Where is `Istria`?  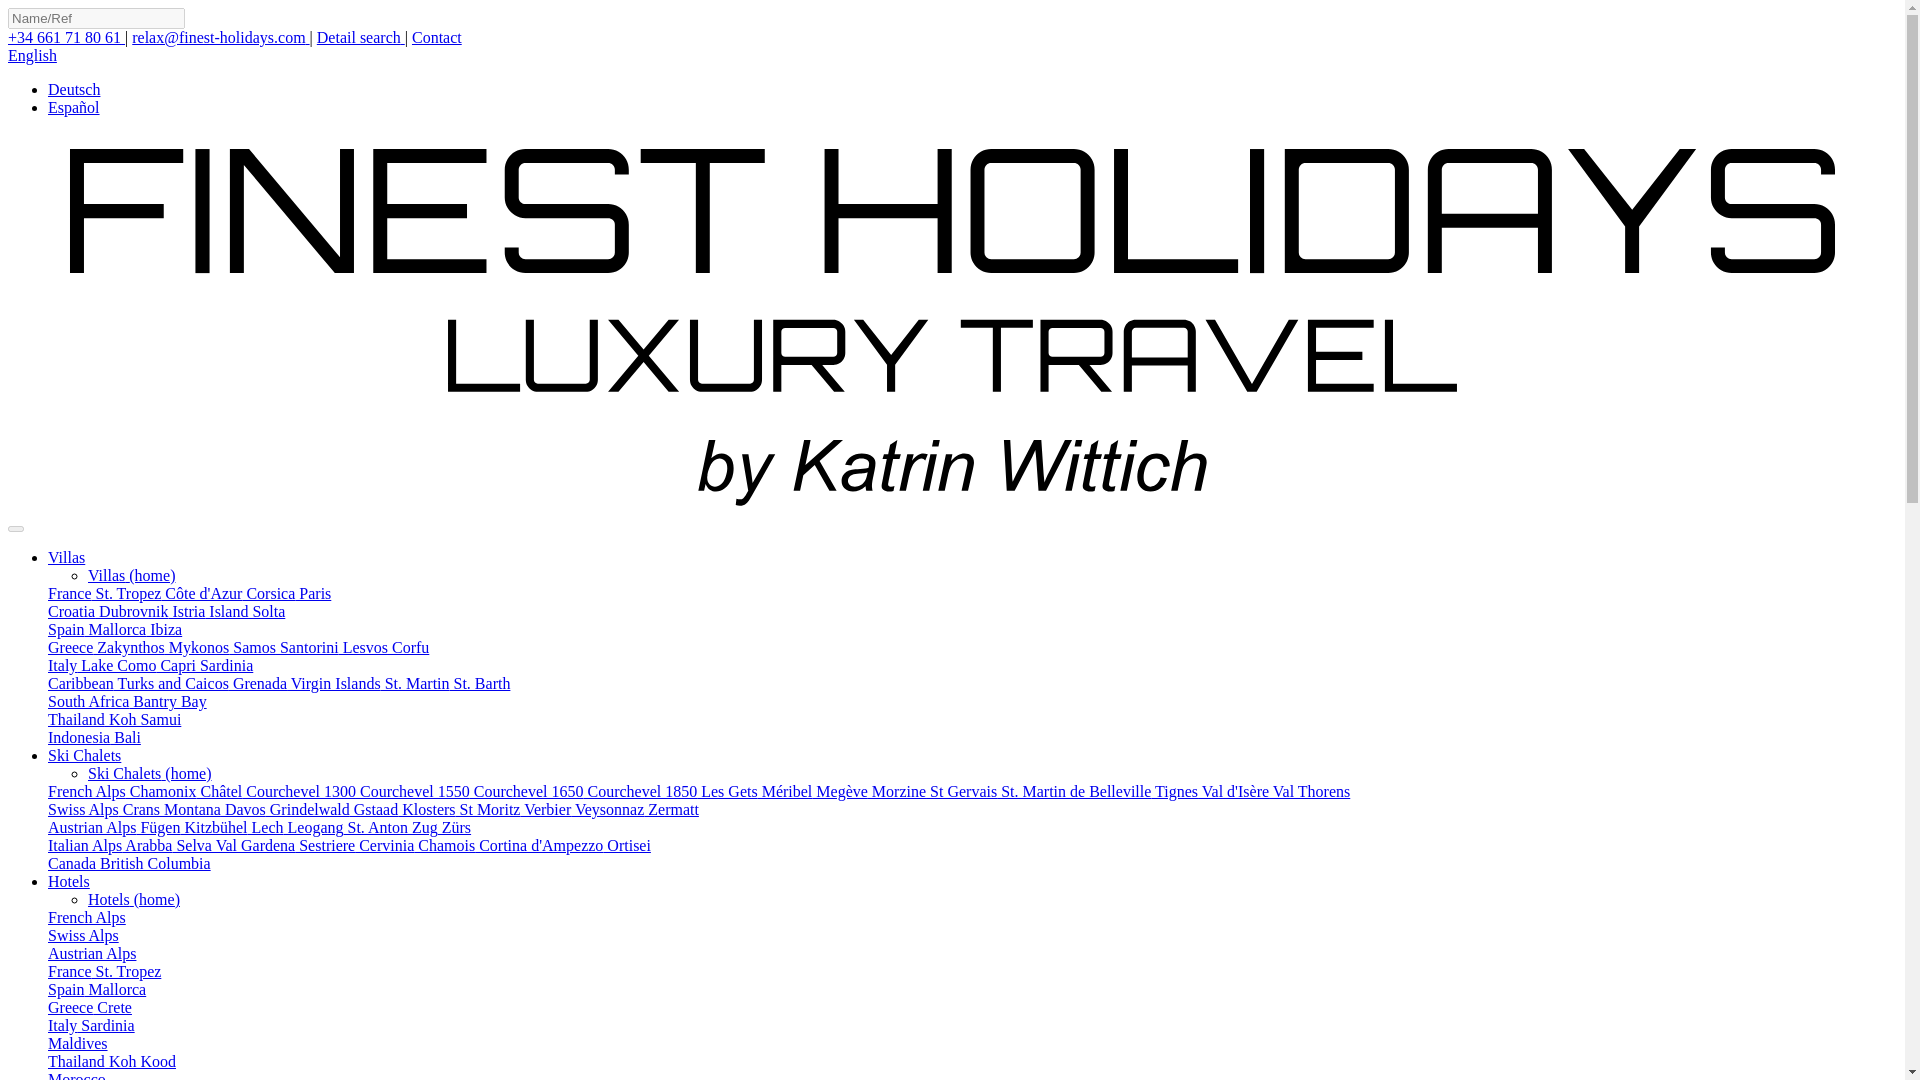 Istria is located at coordinates (186, 610).